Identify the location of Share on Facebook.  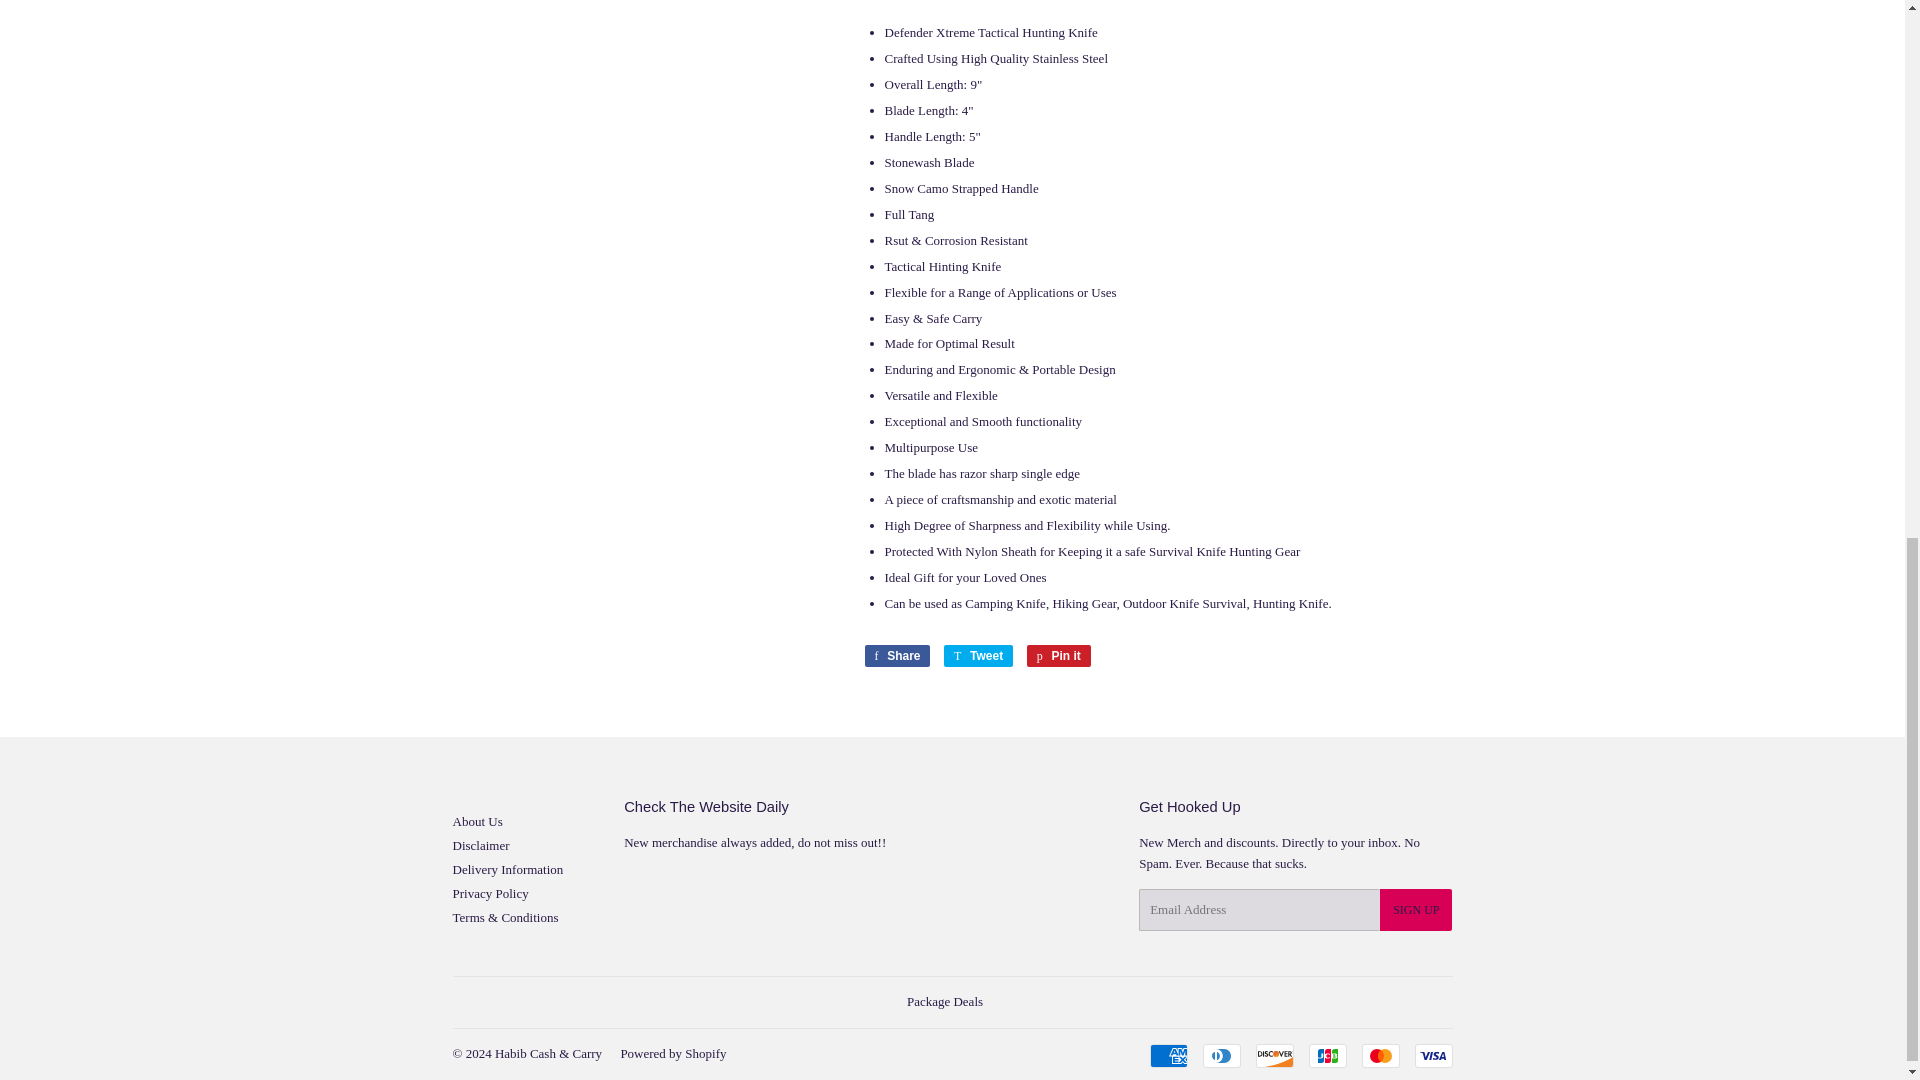
(978, 656).